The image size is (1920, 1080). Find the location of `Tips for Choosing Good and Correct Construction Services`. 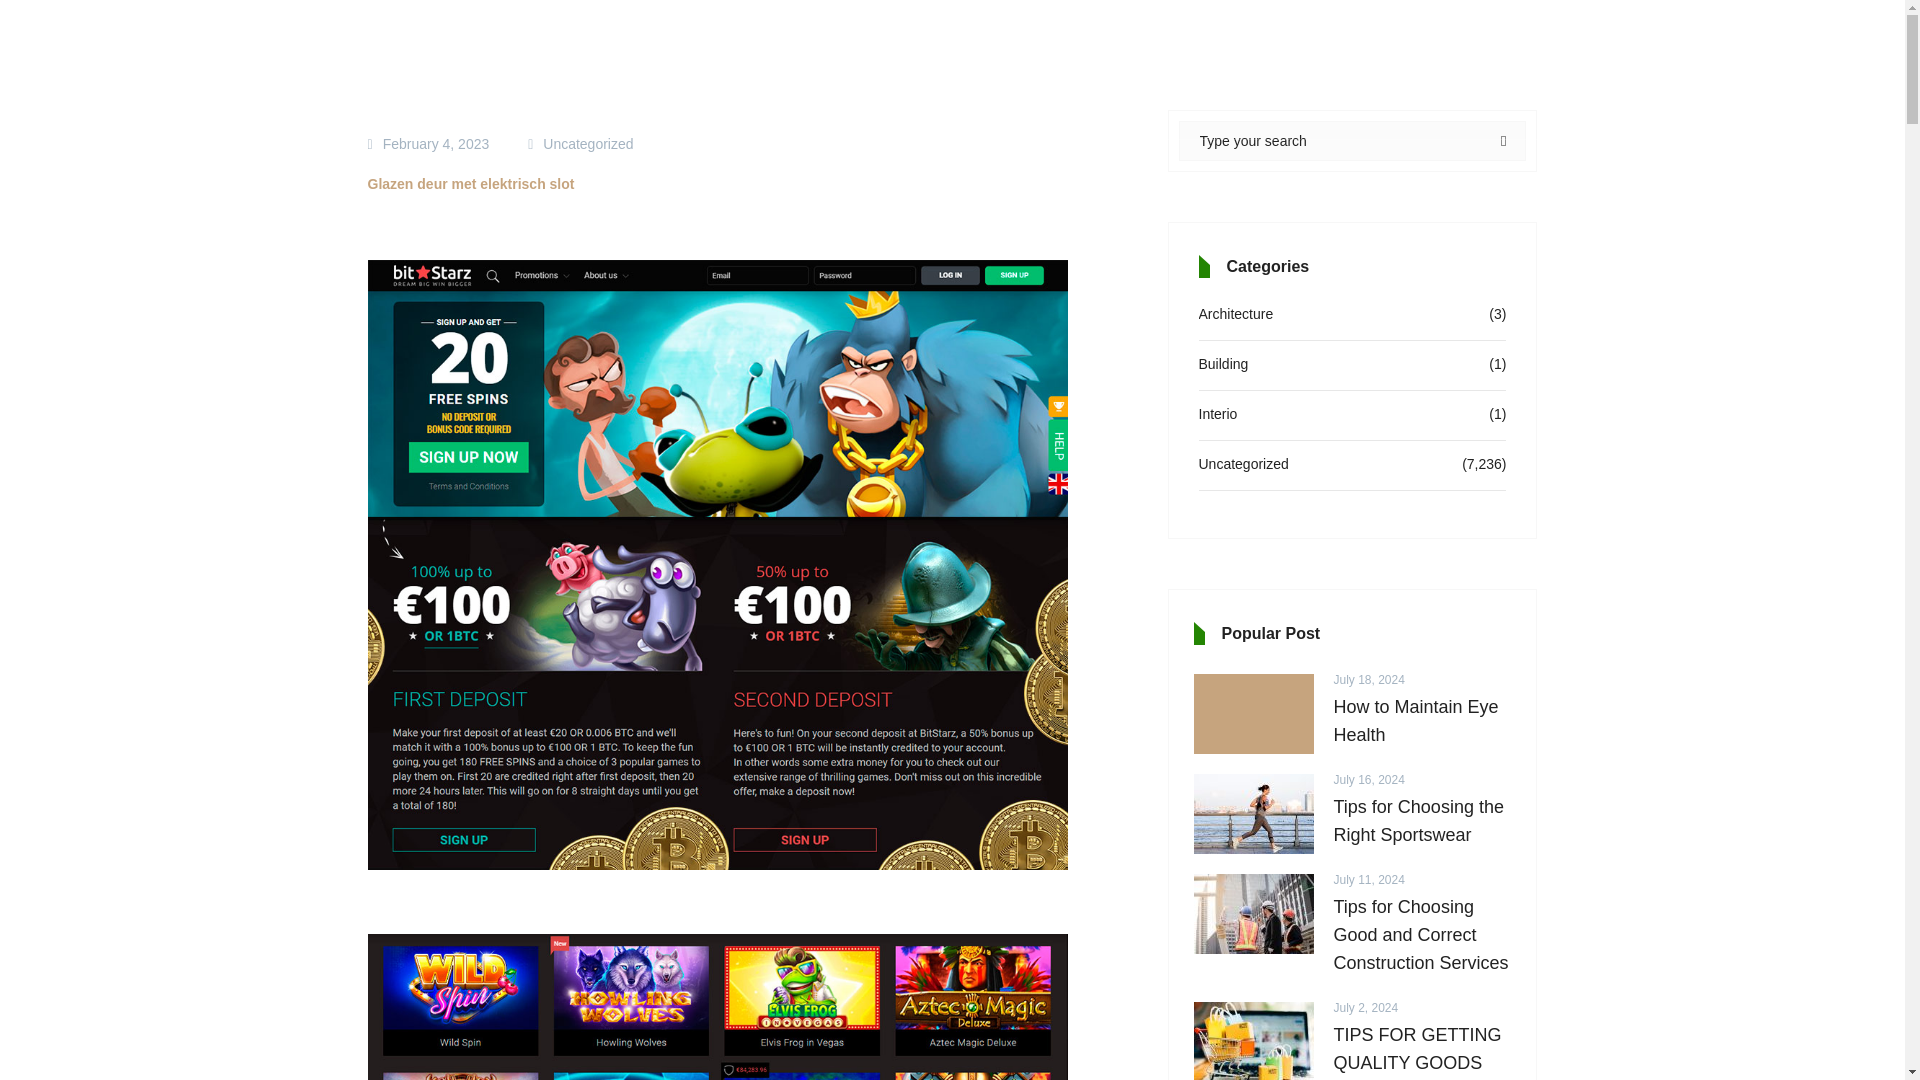

Tips for Choosing Good and Correct Construction Services is located at coordinates (1428, 935).